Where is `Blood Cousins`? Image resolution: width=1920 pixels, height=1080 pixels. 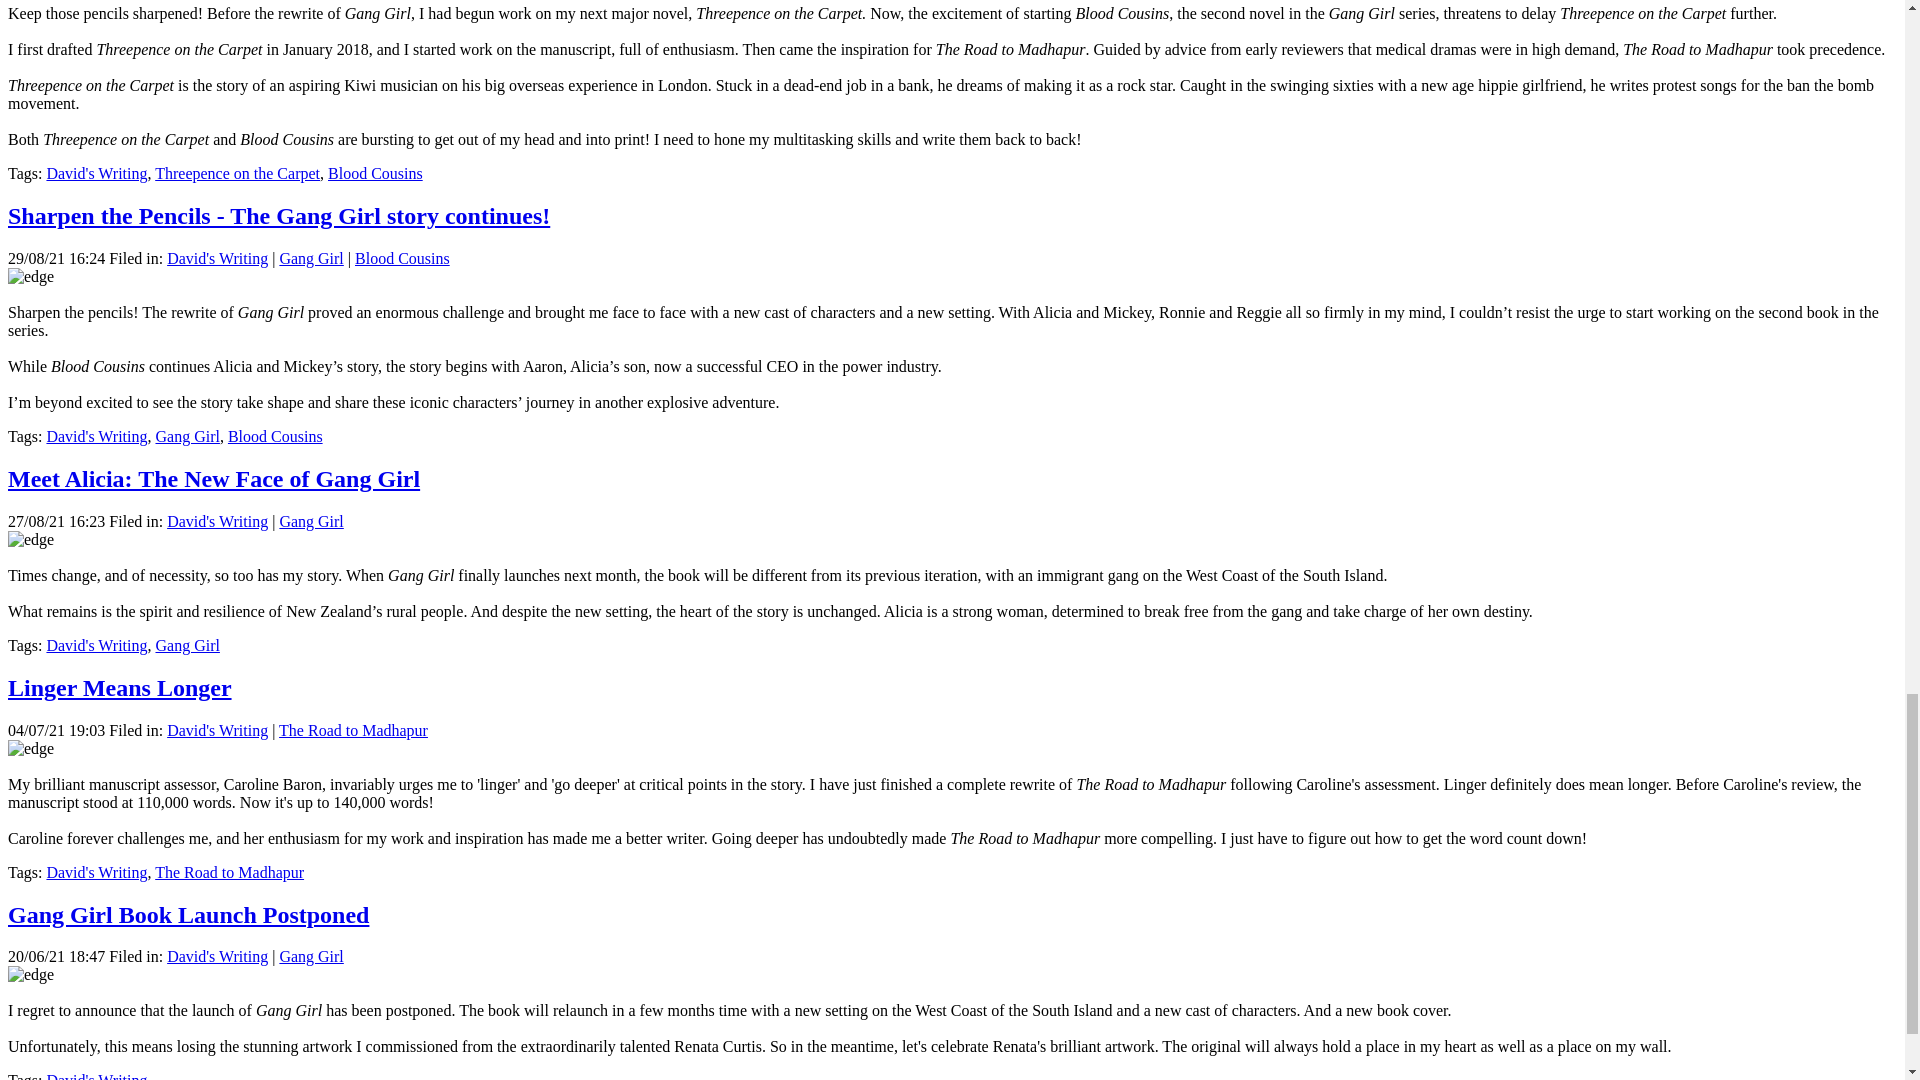
Blood Cousins is located at coordinates (275, 436).